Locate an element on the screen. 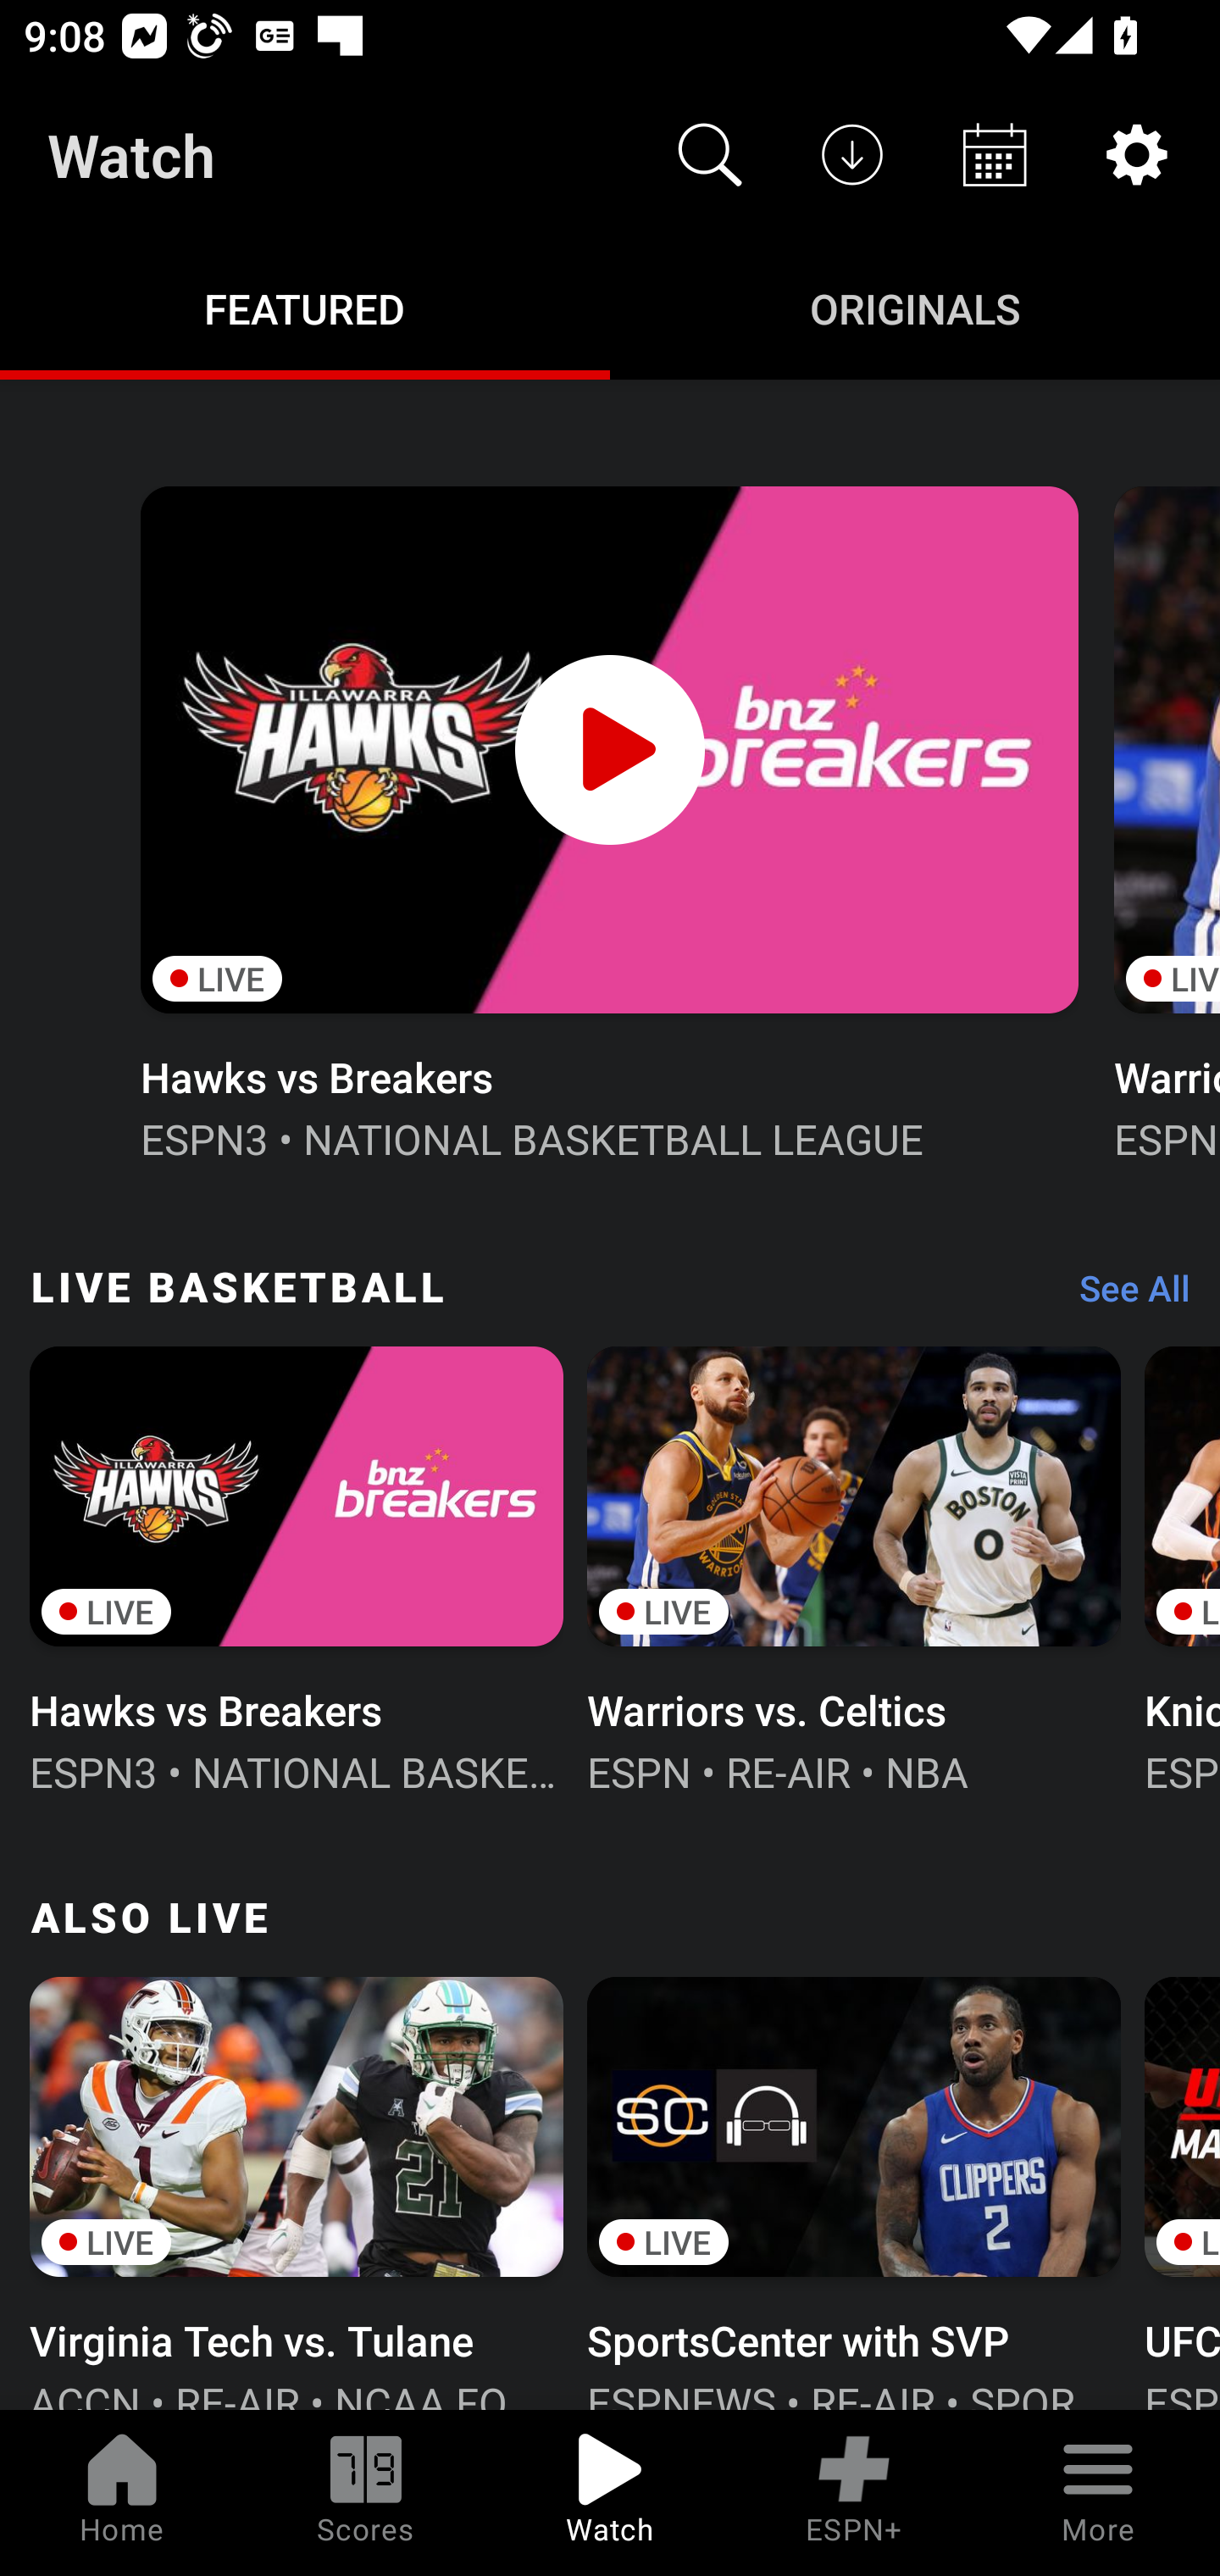 The height and width of the screenshot is (2576, 1220). Originals ORIGINALS is located at coordinates (915, 307).